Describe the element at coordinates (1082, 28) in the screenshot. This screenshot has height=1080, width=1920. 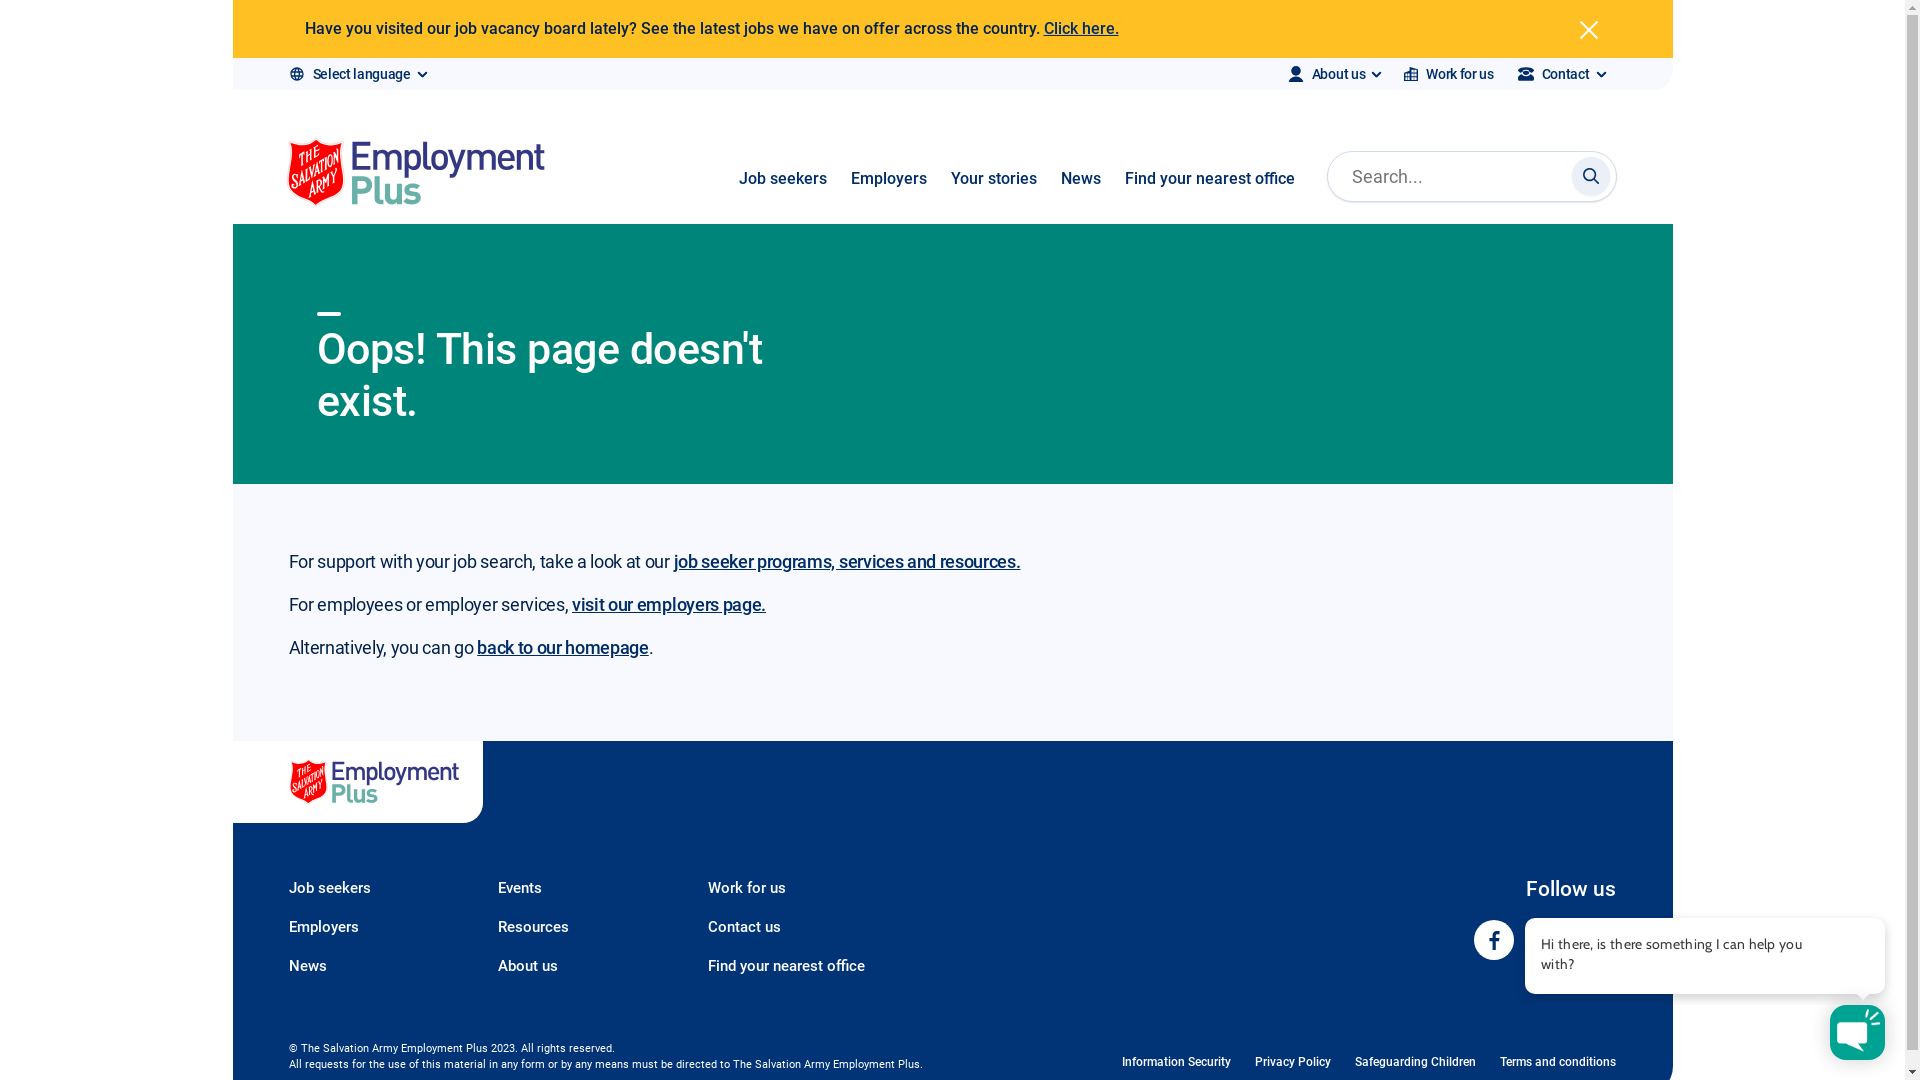
I see `Click here.` at that location.